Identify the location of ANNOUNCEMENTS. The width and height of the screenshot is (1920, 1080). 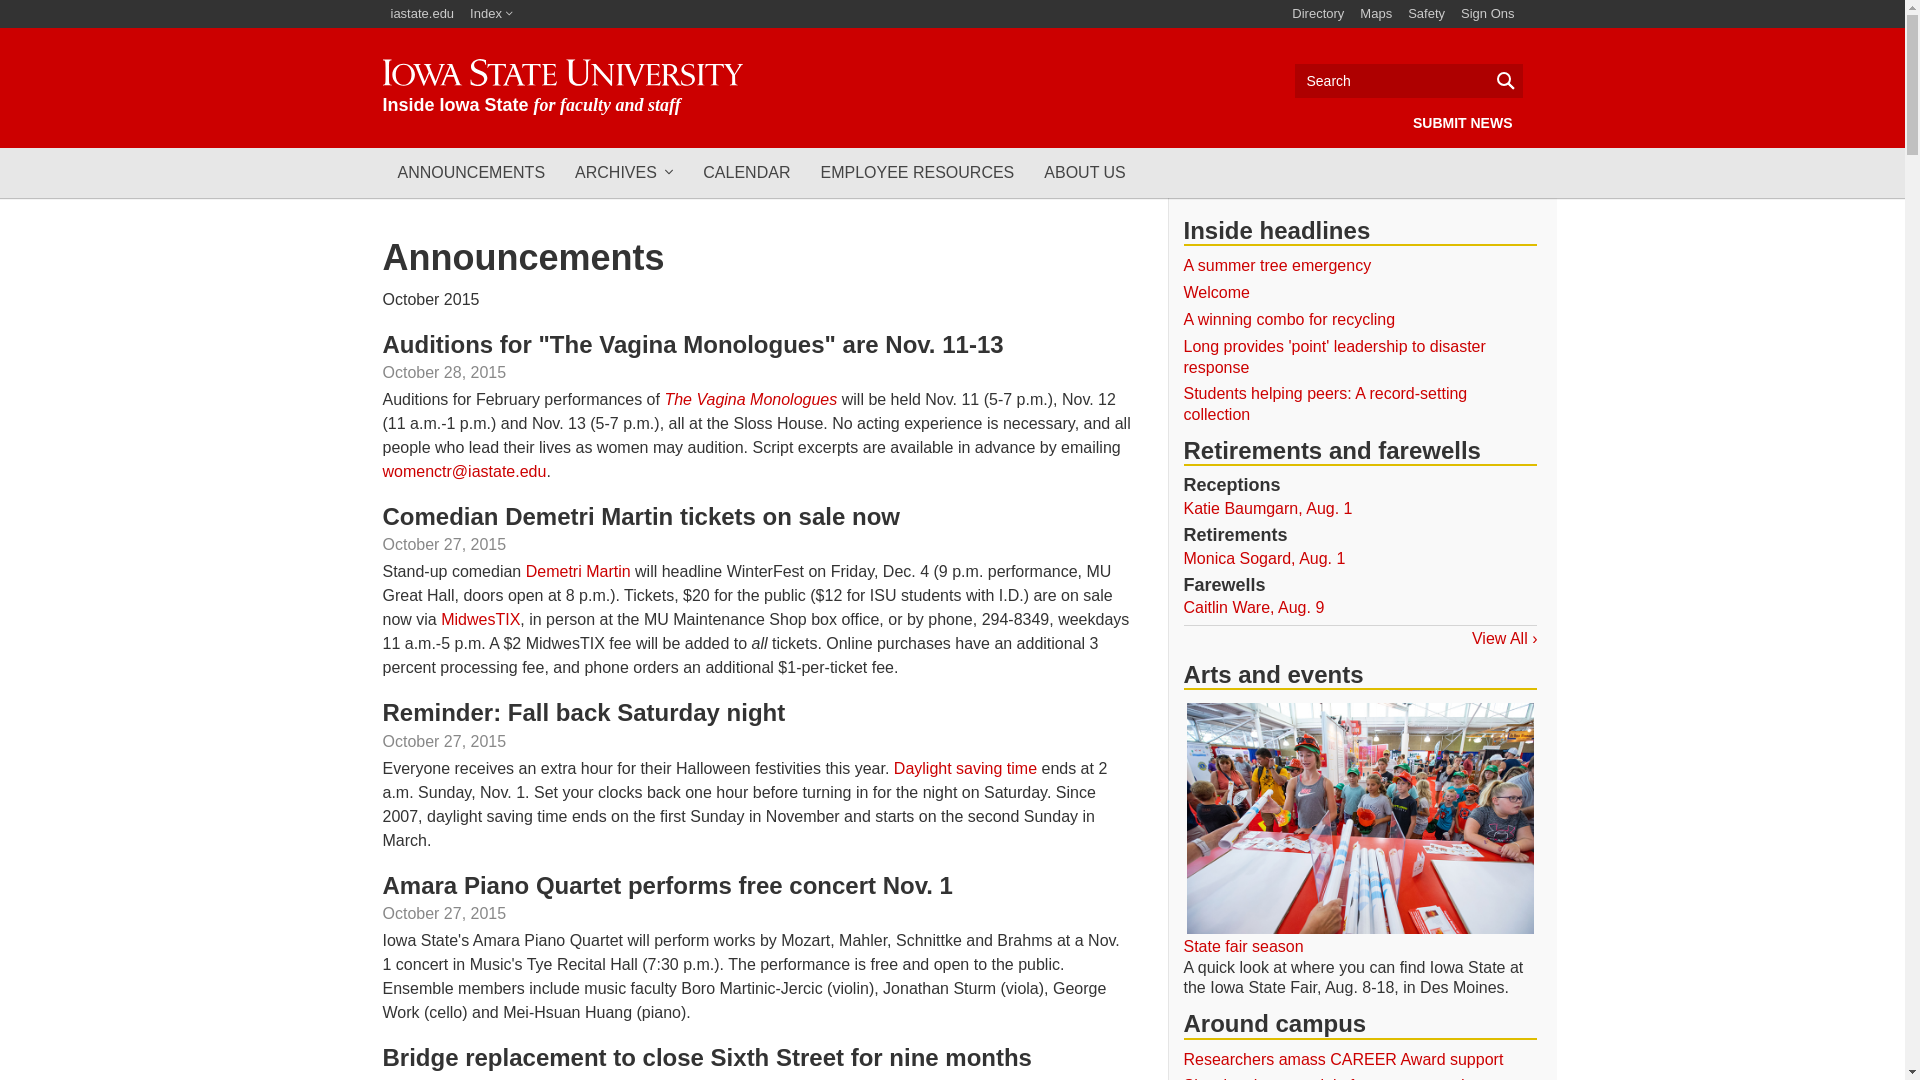
(471, 172).